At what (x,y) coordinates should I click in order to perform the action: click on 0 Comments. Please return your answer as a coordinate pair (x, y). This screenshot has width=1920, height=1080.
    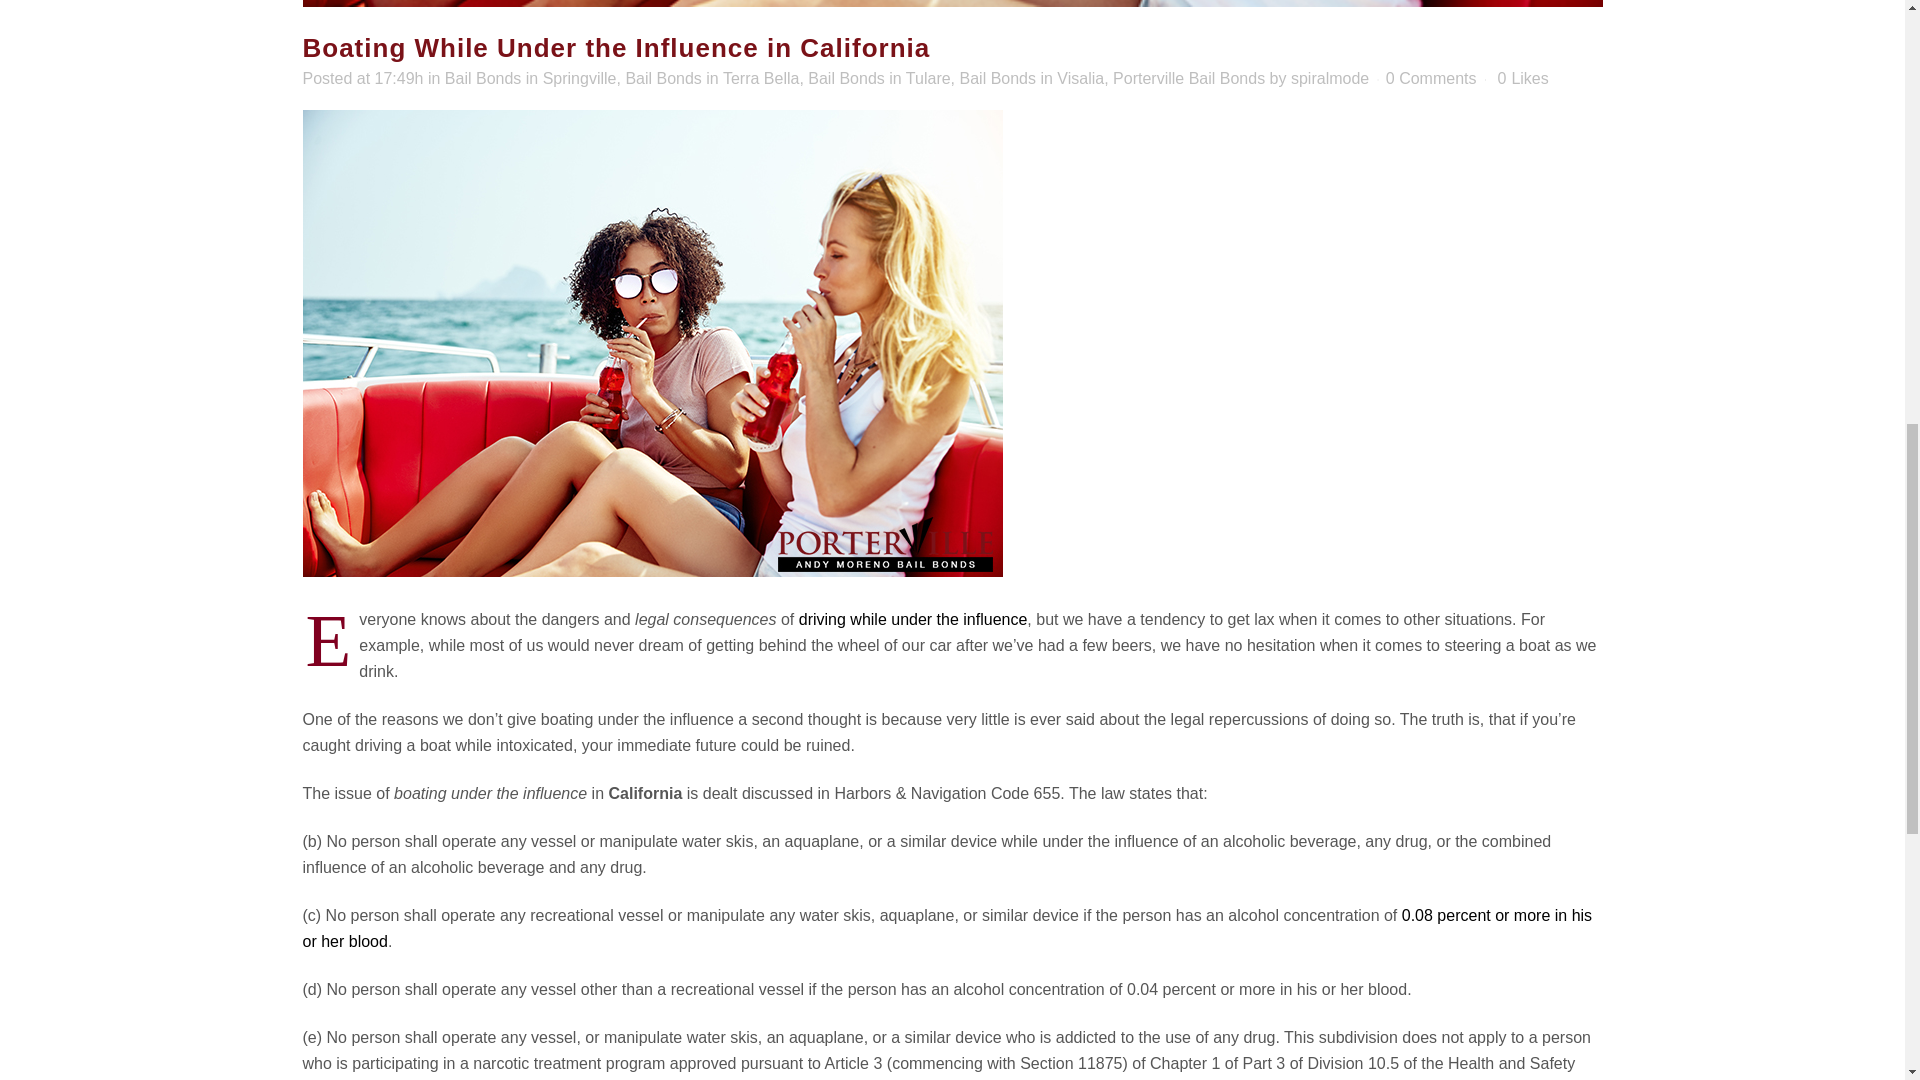
    Looking at the image, I should click on (1431, 78).